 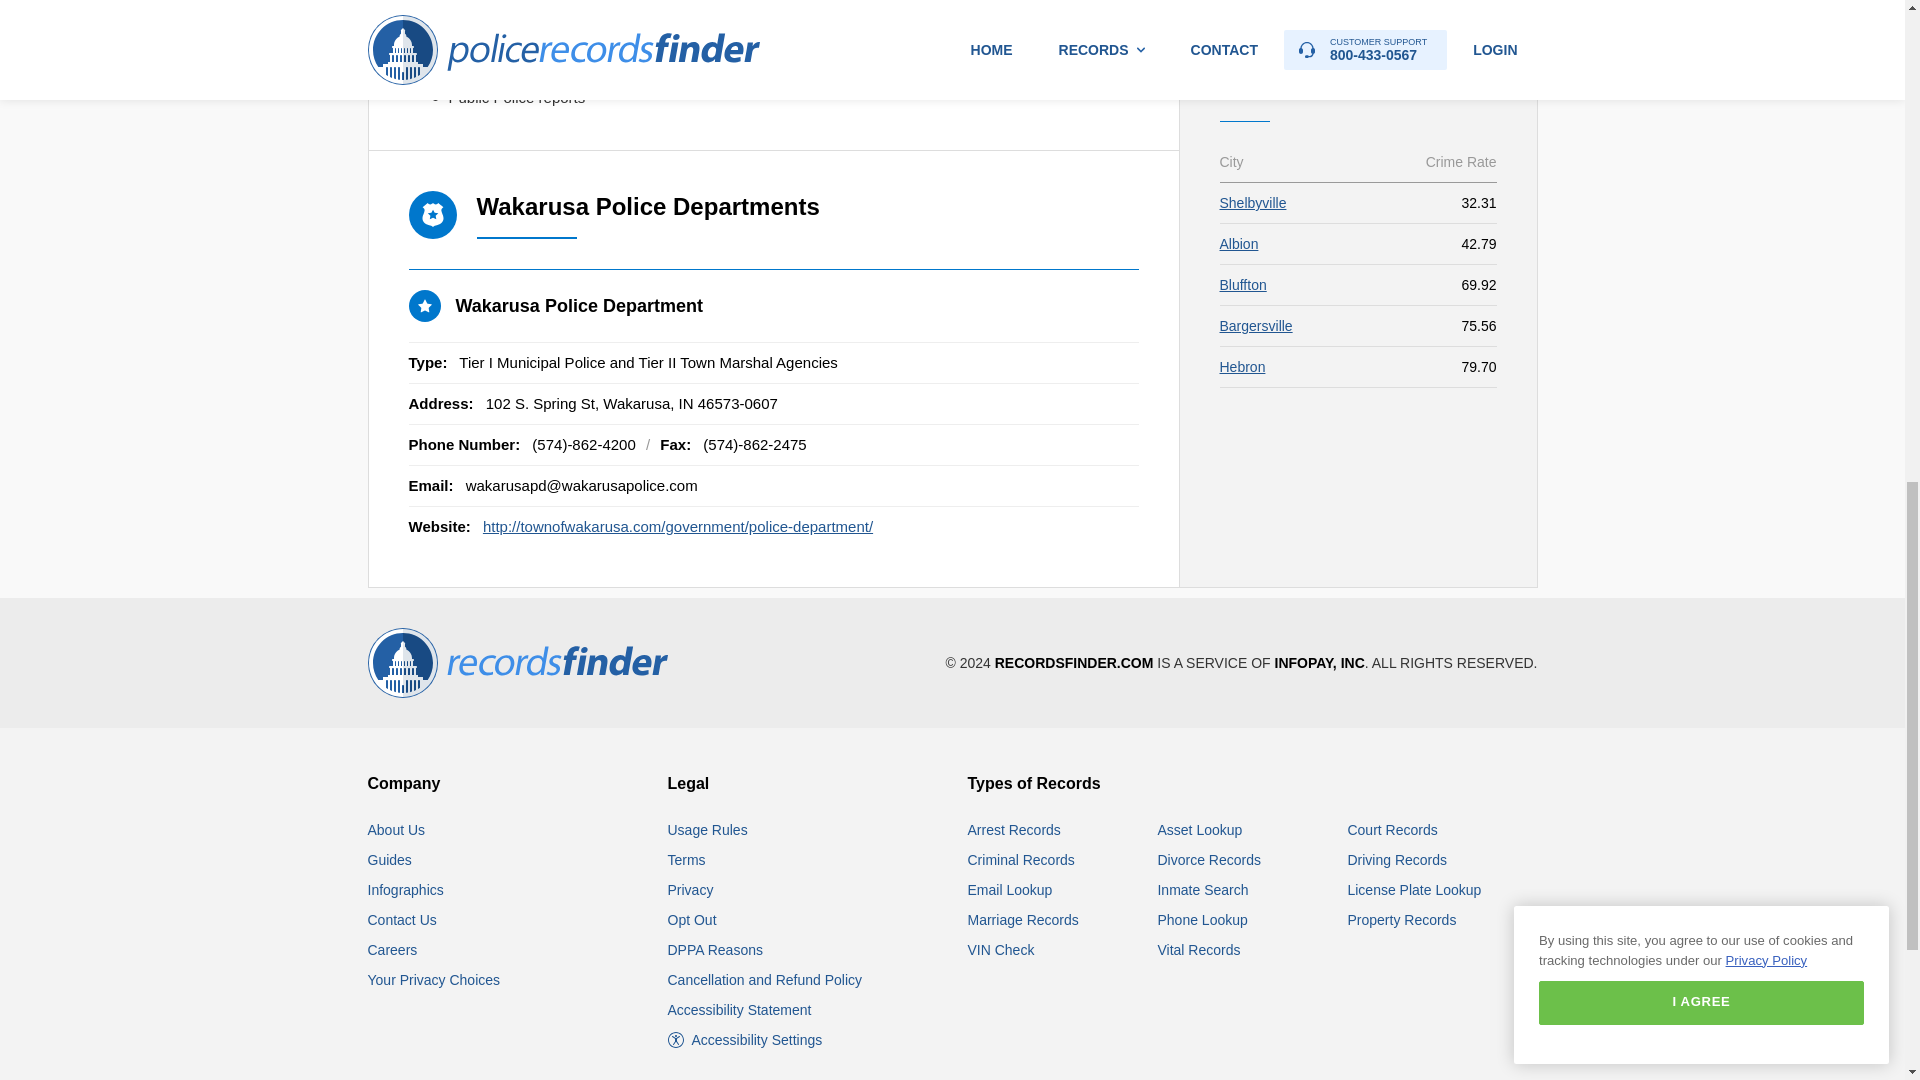 What do you see at coordinates (715, 949) in the screenshot?
I see `RecordsFinder.com DPPA Reasons` at bounding box center [715, 949].